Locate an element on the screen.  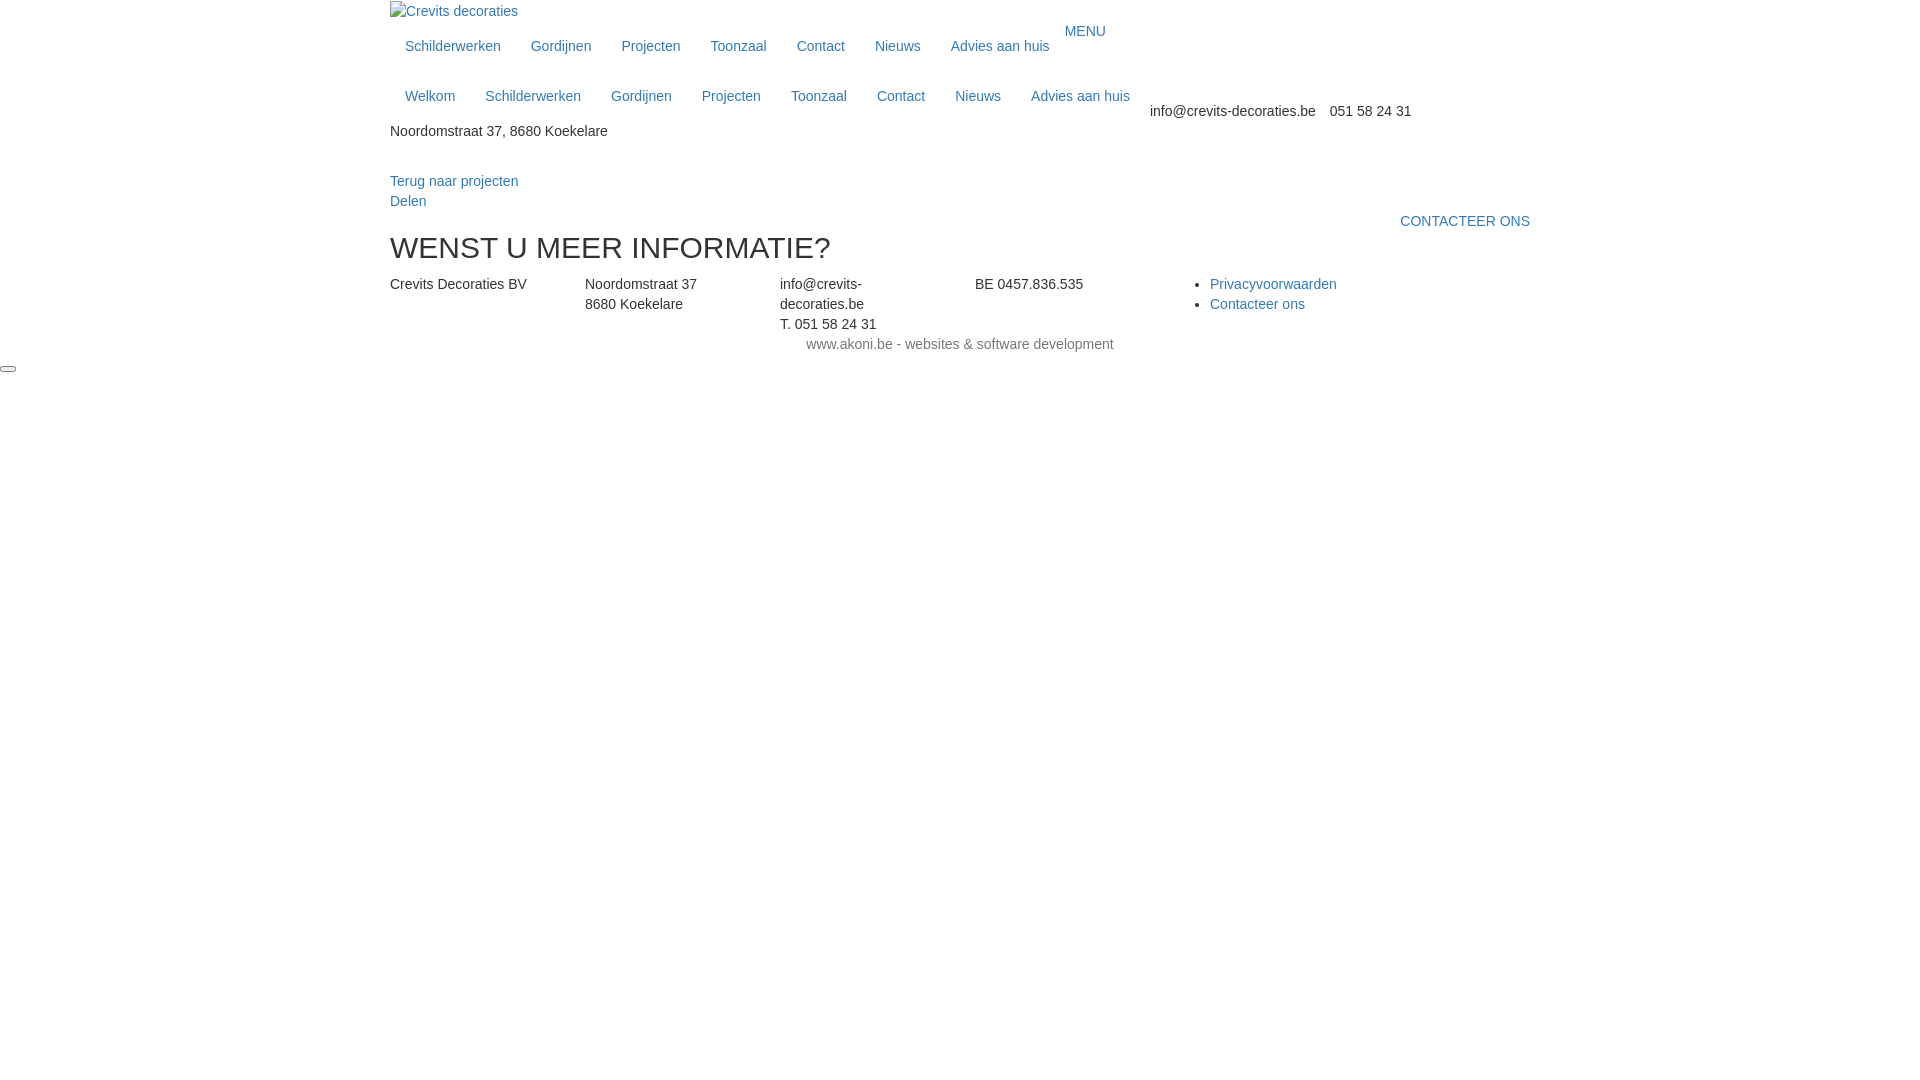
Toonzaal is located at coordinates (739, 46).